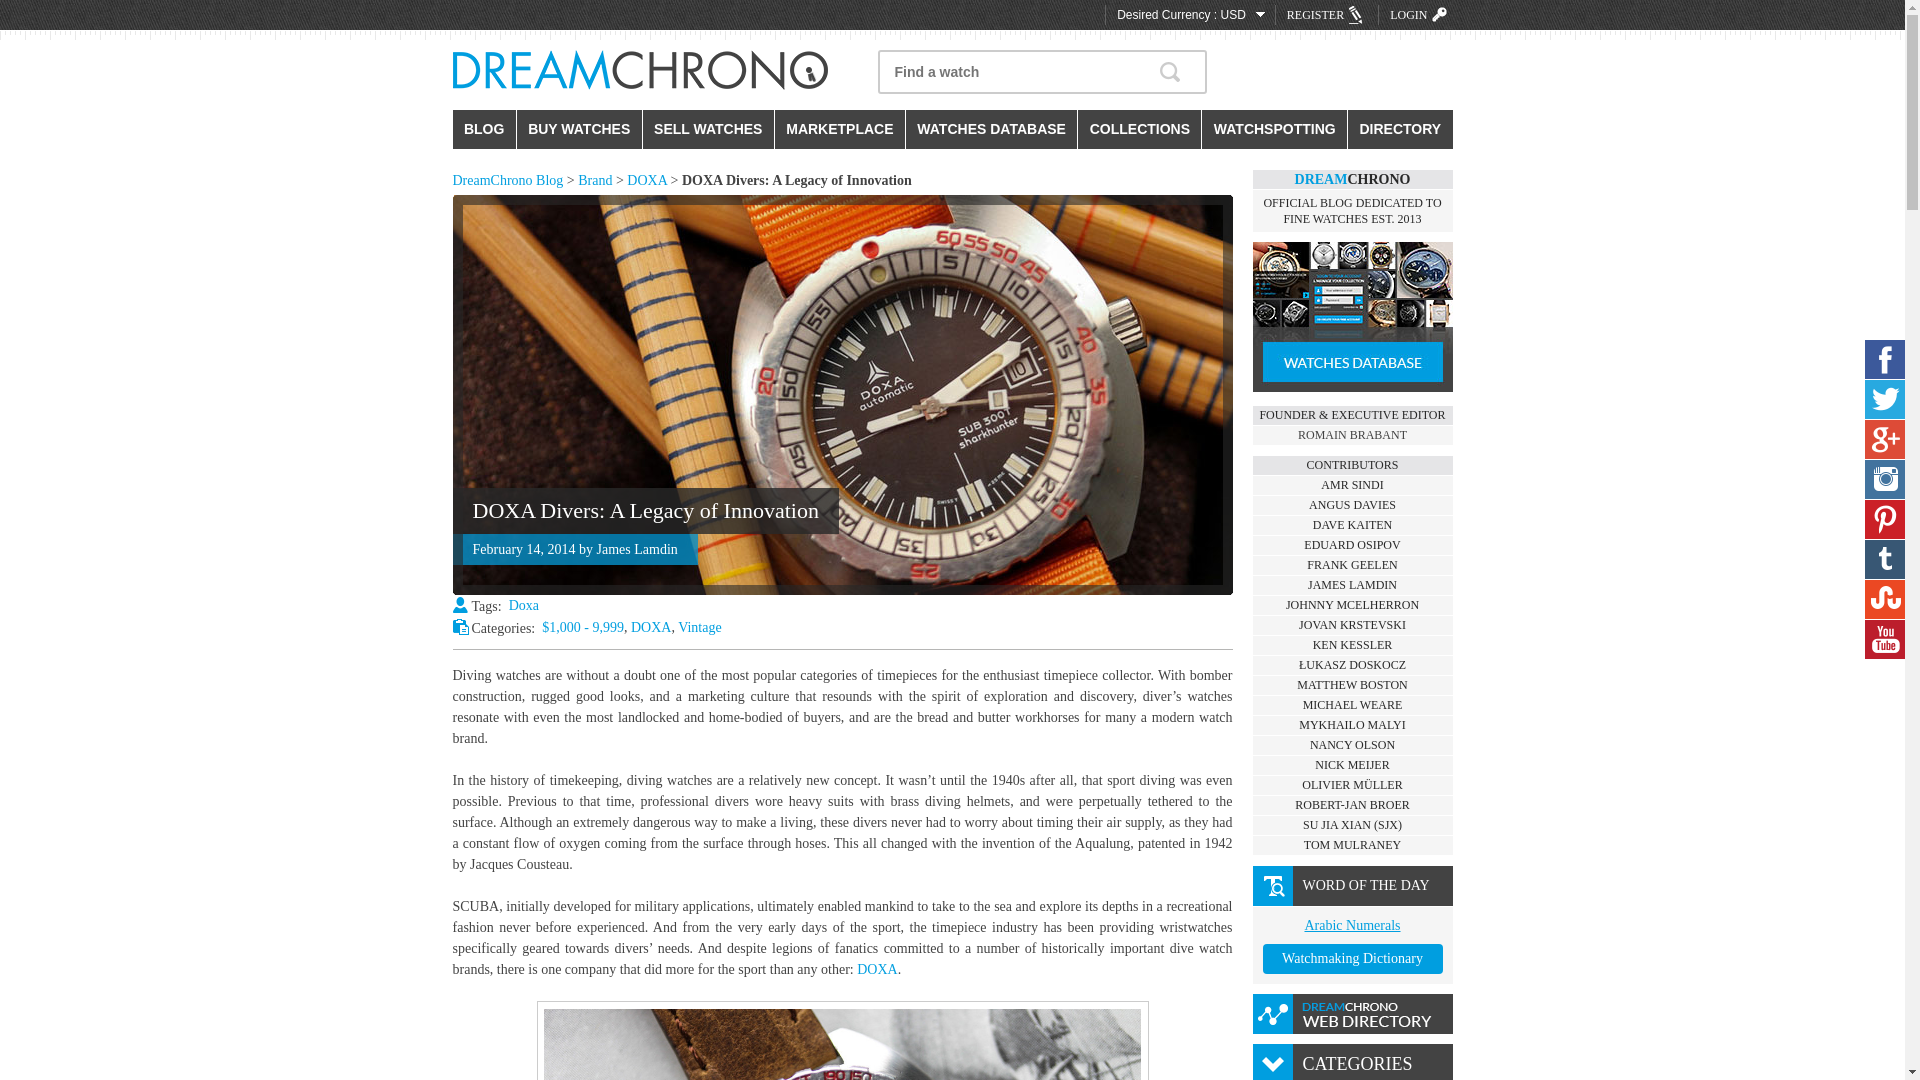  Describe the element at coordinates (578, 130) in the screenshot. I see `BUY WATCHES` at that location.